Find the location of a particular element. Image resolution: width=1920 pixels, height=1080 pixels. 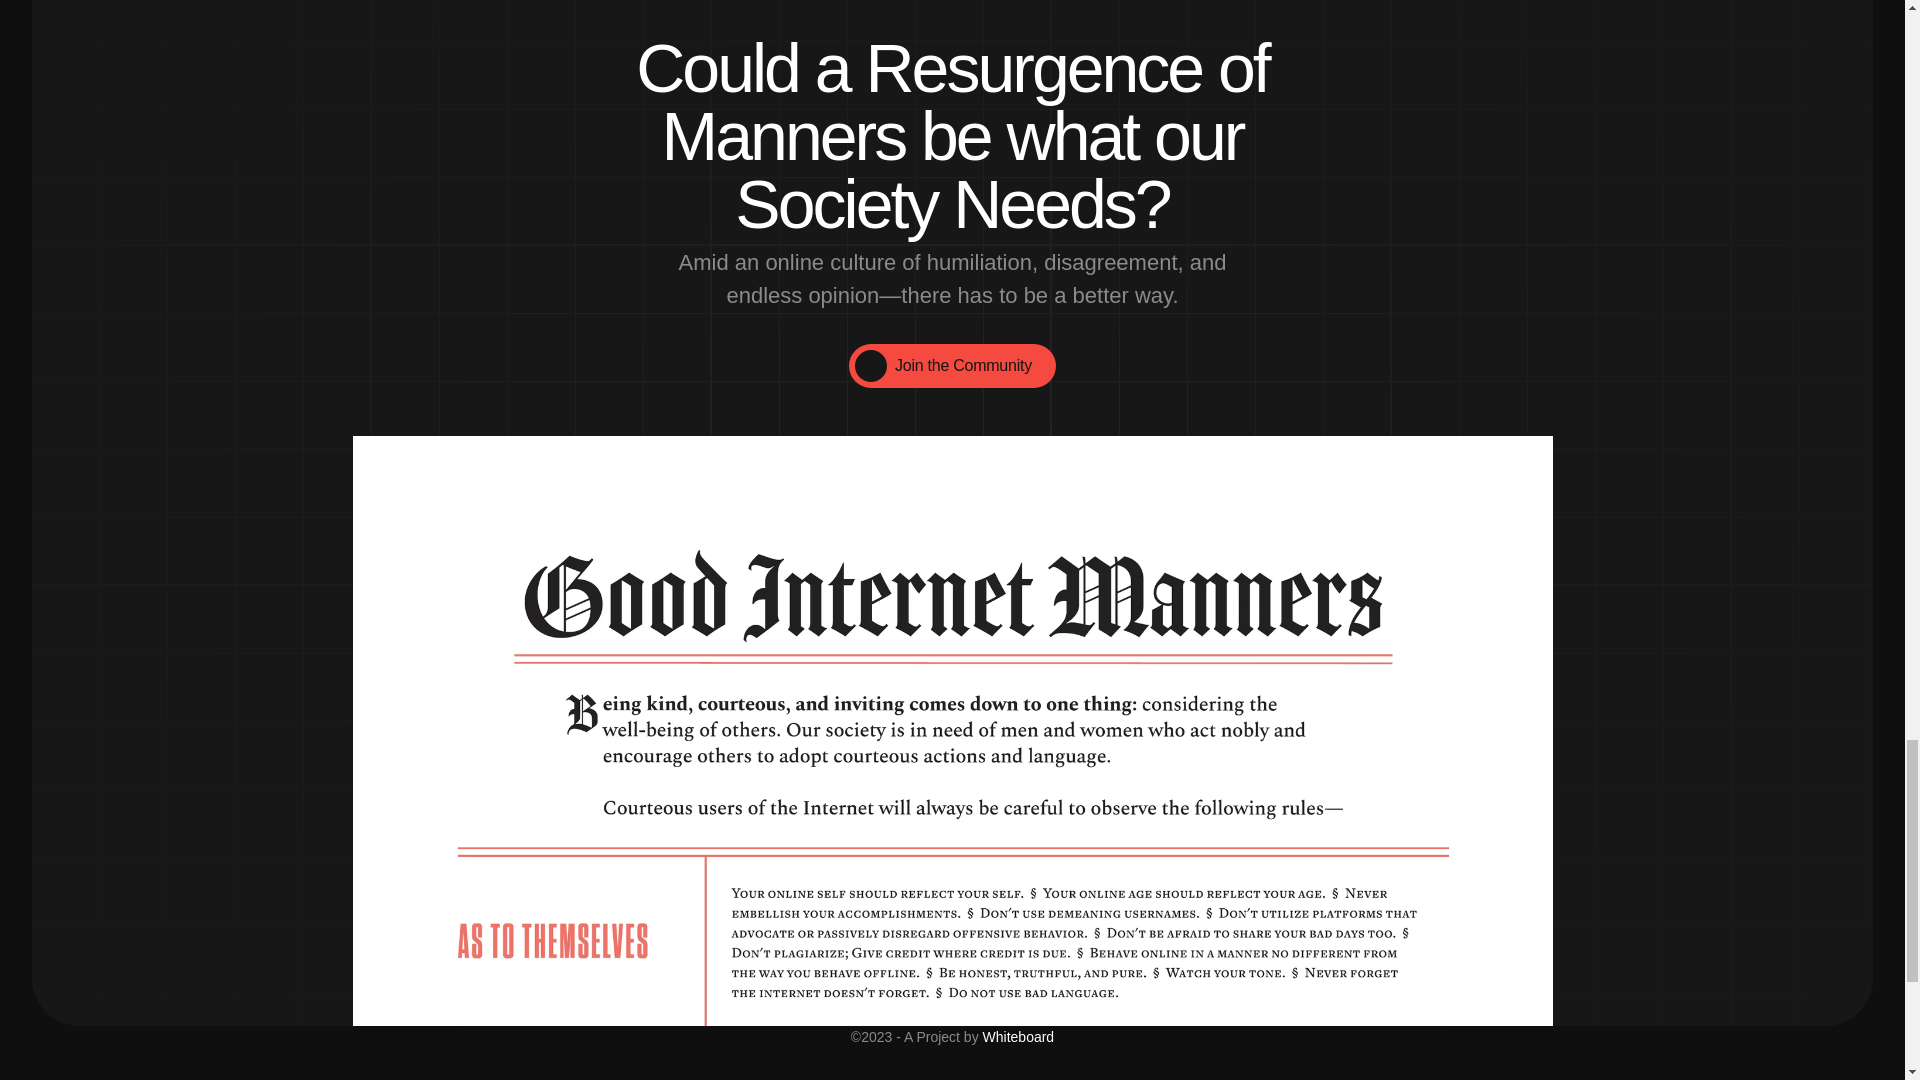

Join the Community is located at coordinates (952, 366).